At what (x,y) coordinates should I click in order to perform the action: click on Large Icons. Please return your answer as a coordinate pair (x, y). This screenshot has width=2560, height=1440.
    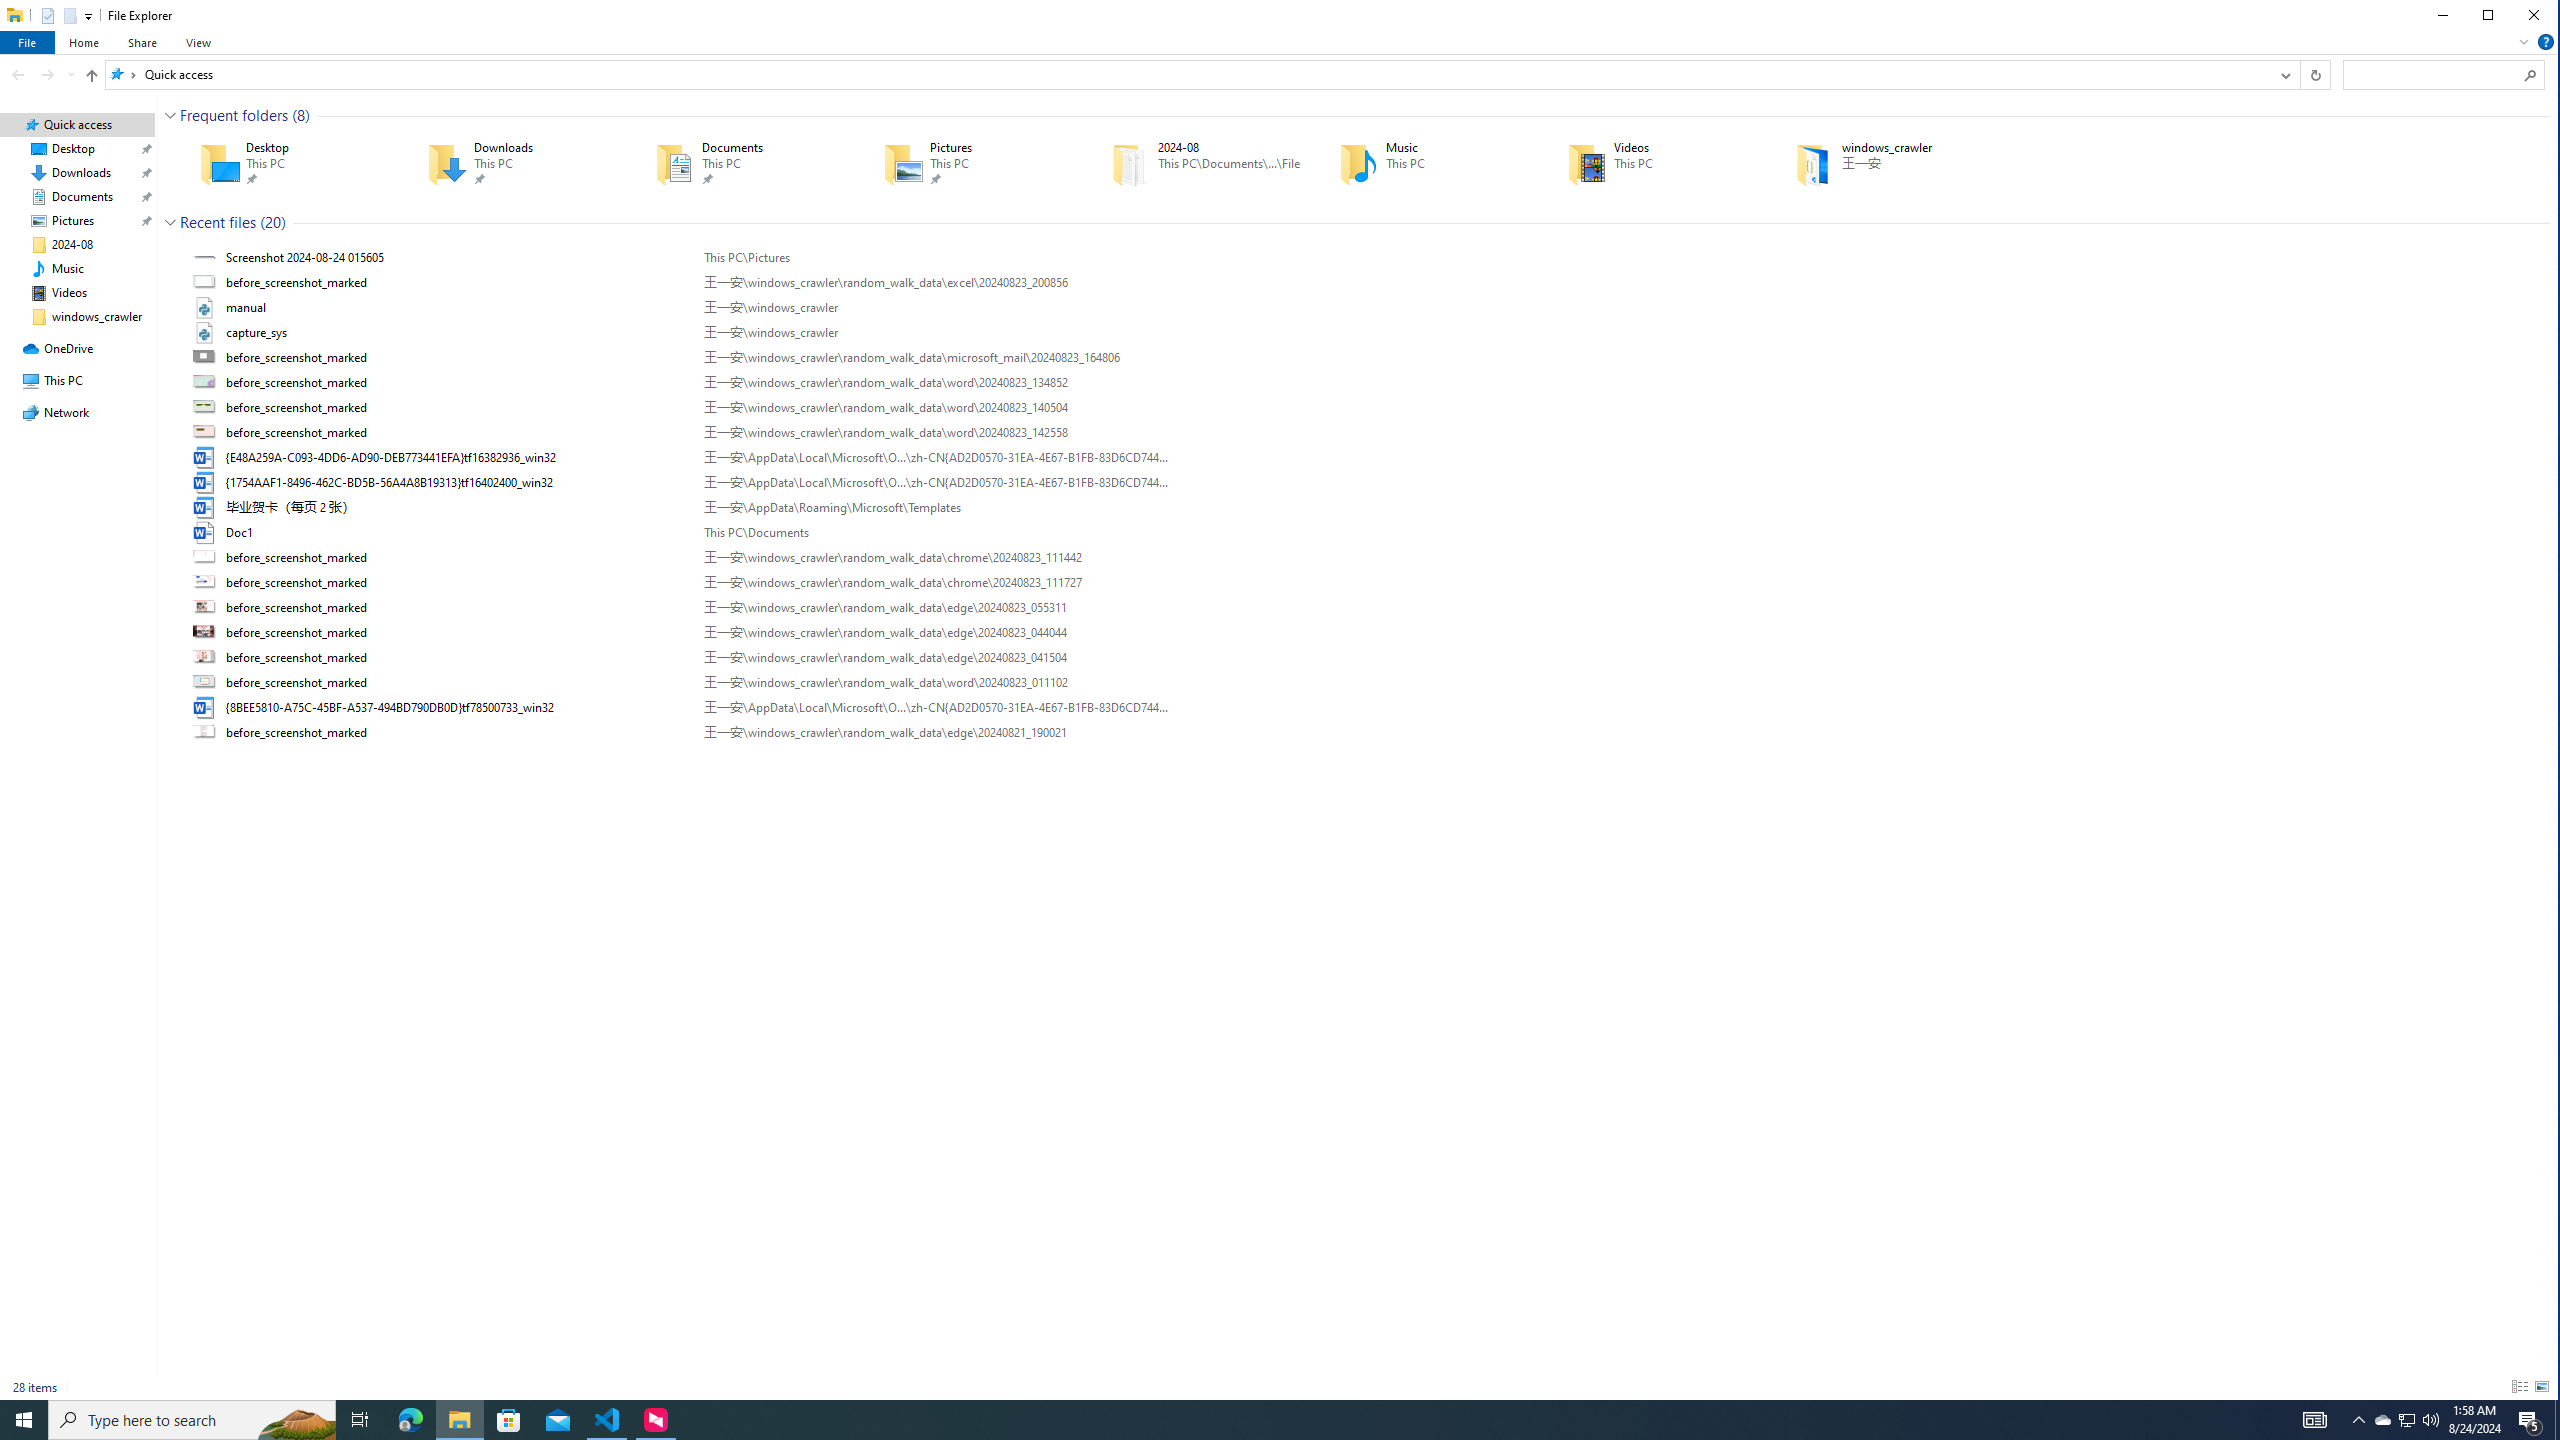
    Looking at the image, I should click on (2542, 1388).